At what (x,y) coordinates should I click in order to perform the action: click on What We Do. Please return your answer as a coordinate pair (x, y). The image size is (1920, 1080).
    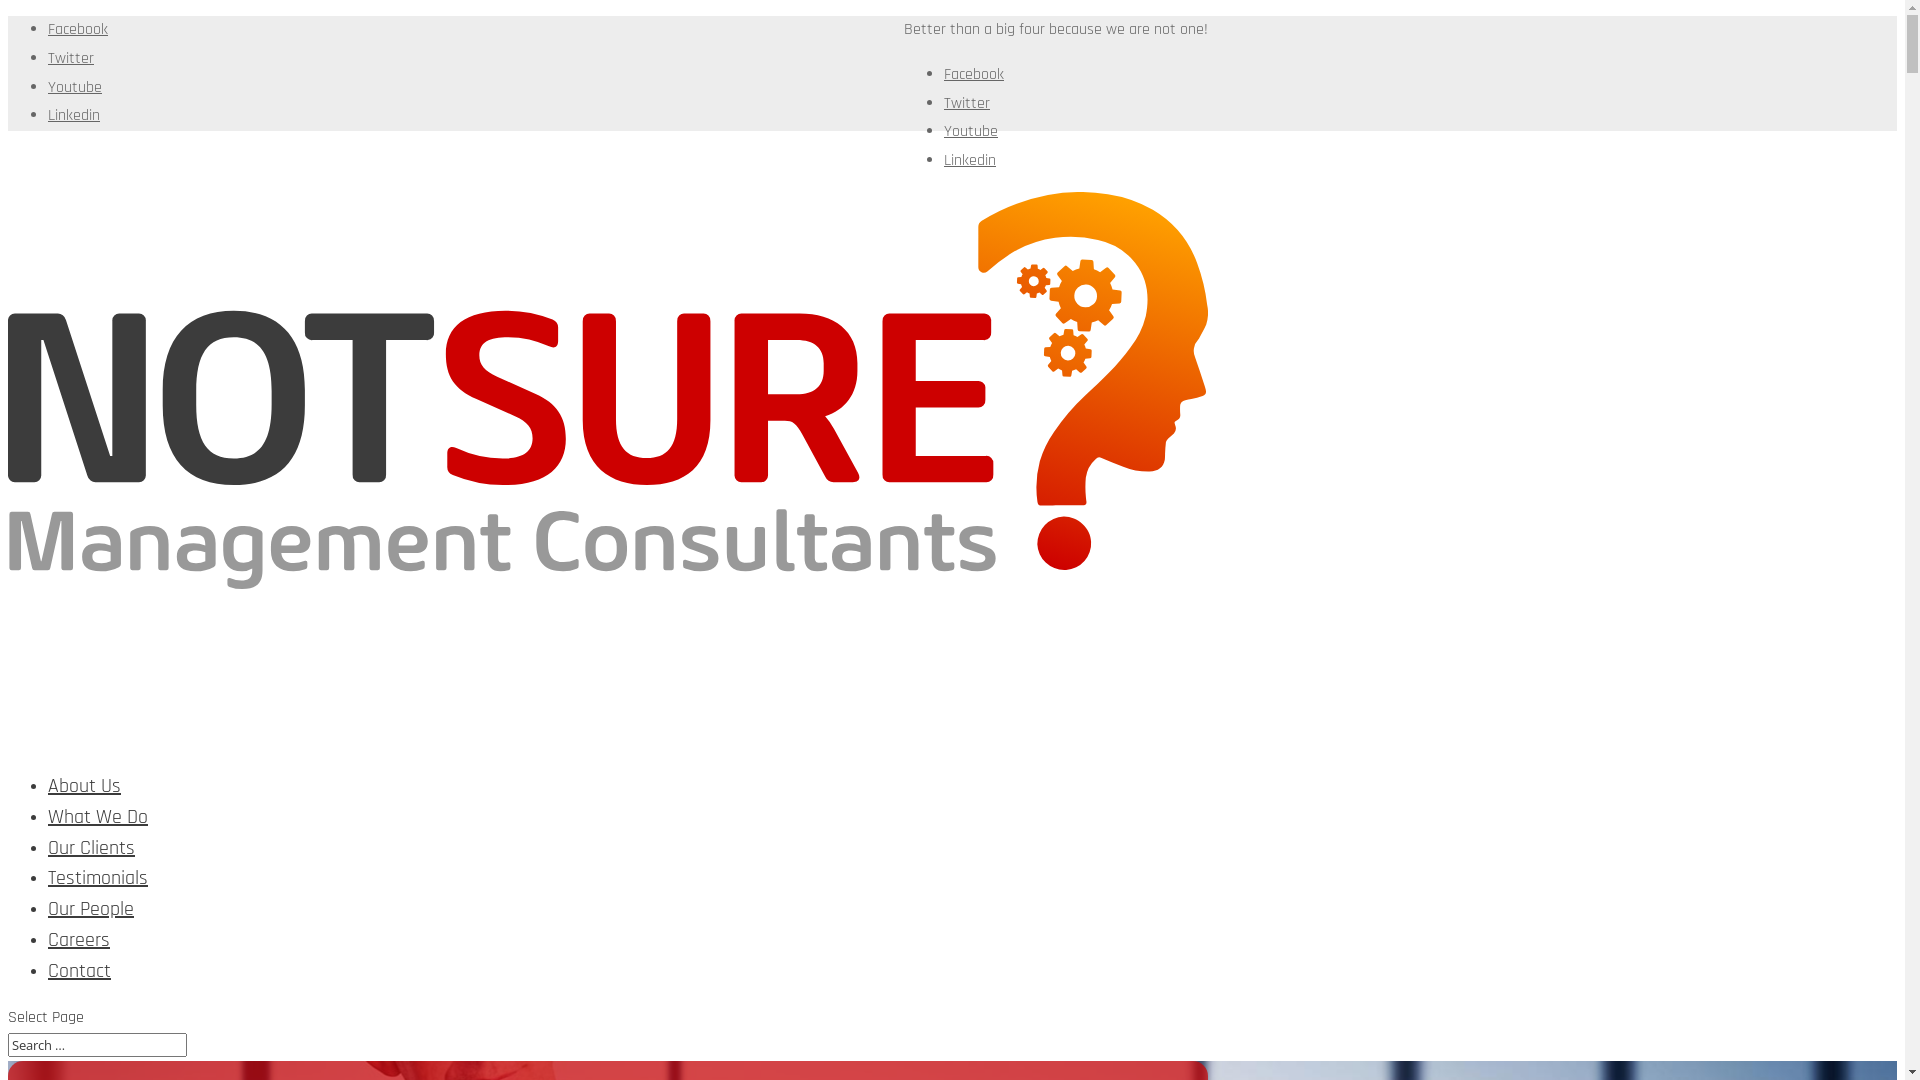
    Looking at the image, I should click on (98, 842).